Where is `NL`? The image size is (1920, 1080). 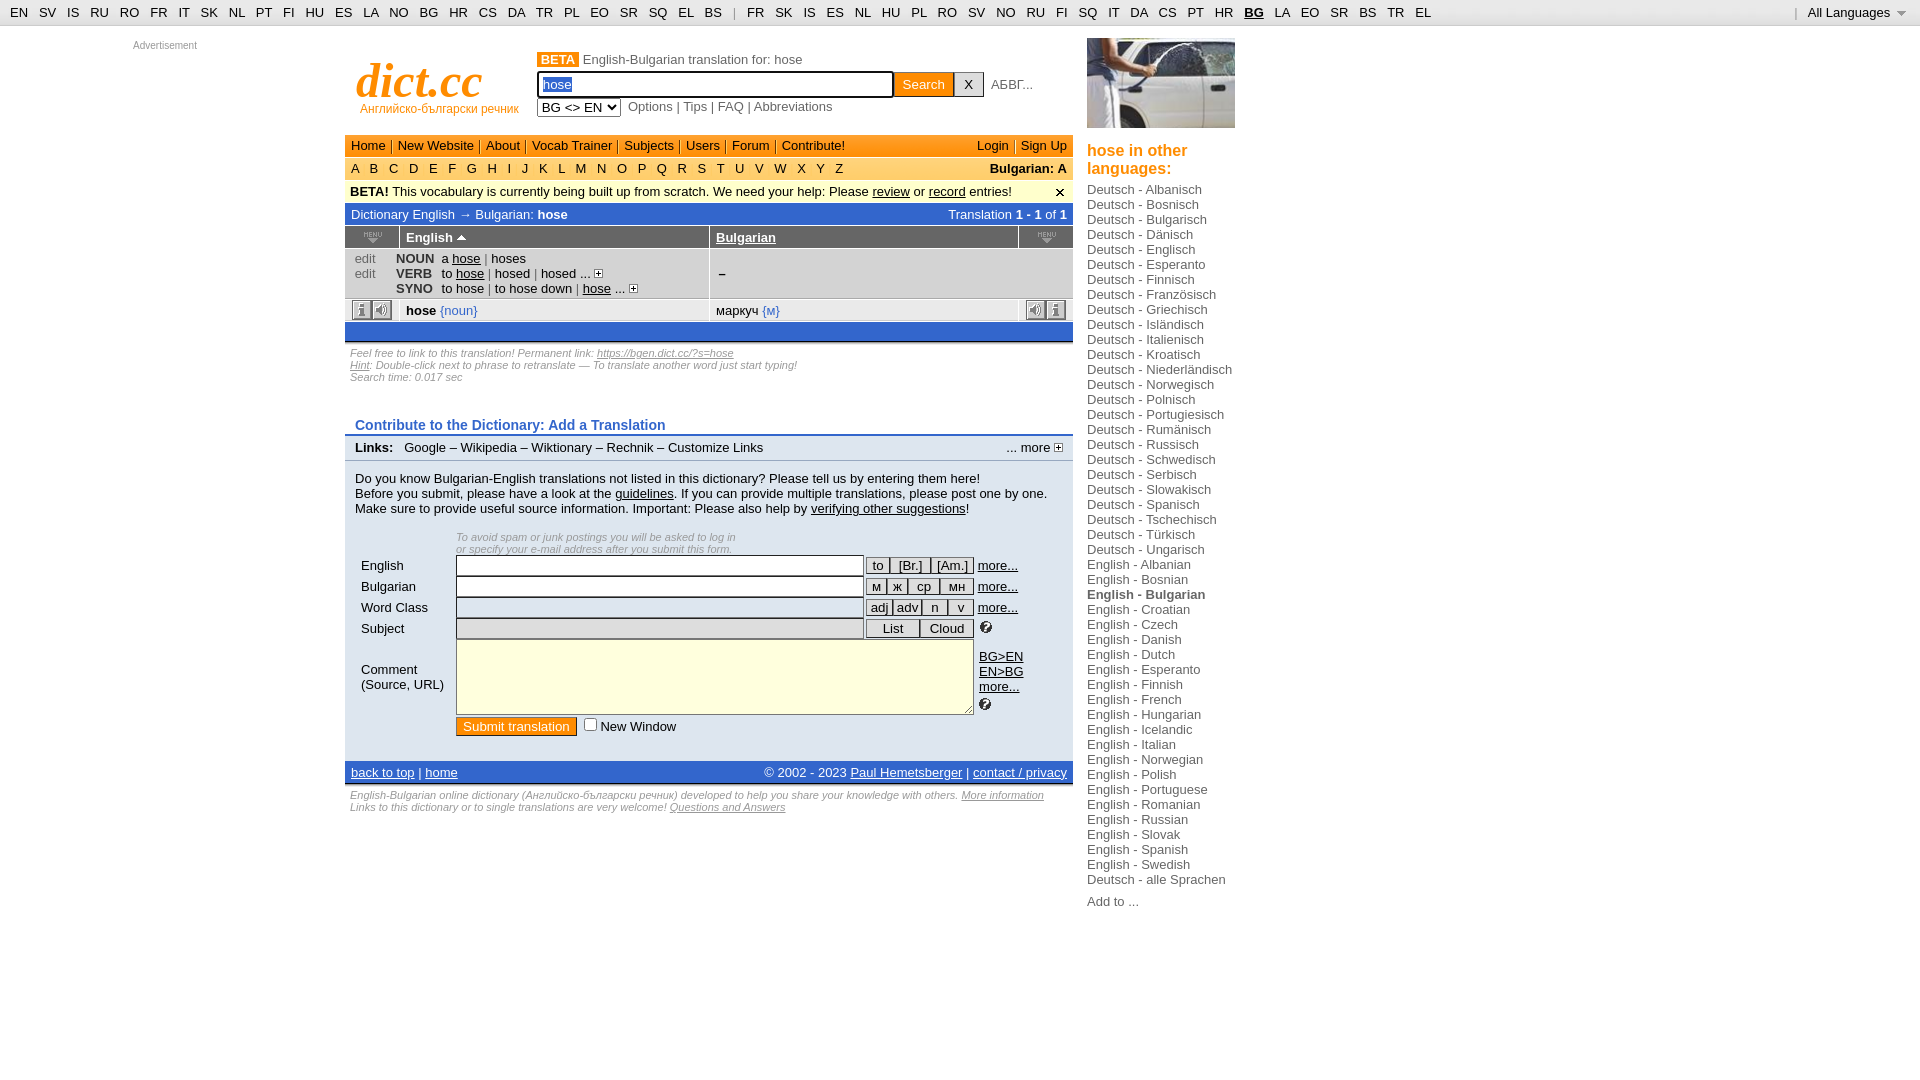
NL is located at coordinates (863, 12).